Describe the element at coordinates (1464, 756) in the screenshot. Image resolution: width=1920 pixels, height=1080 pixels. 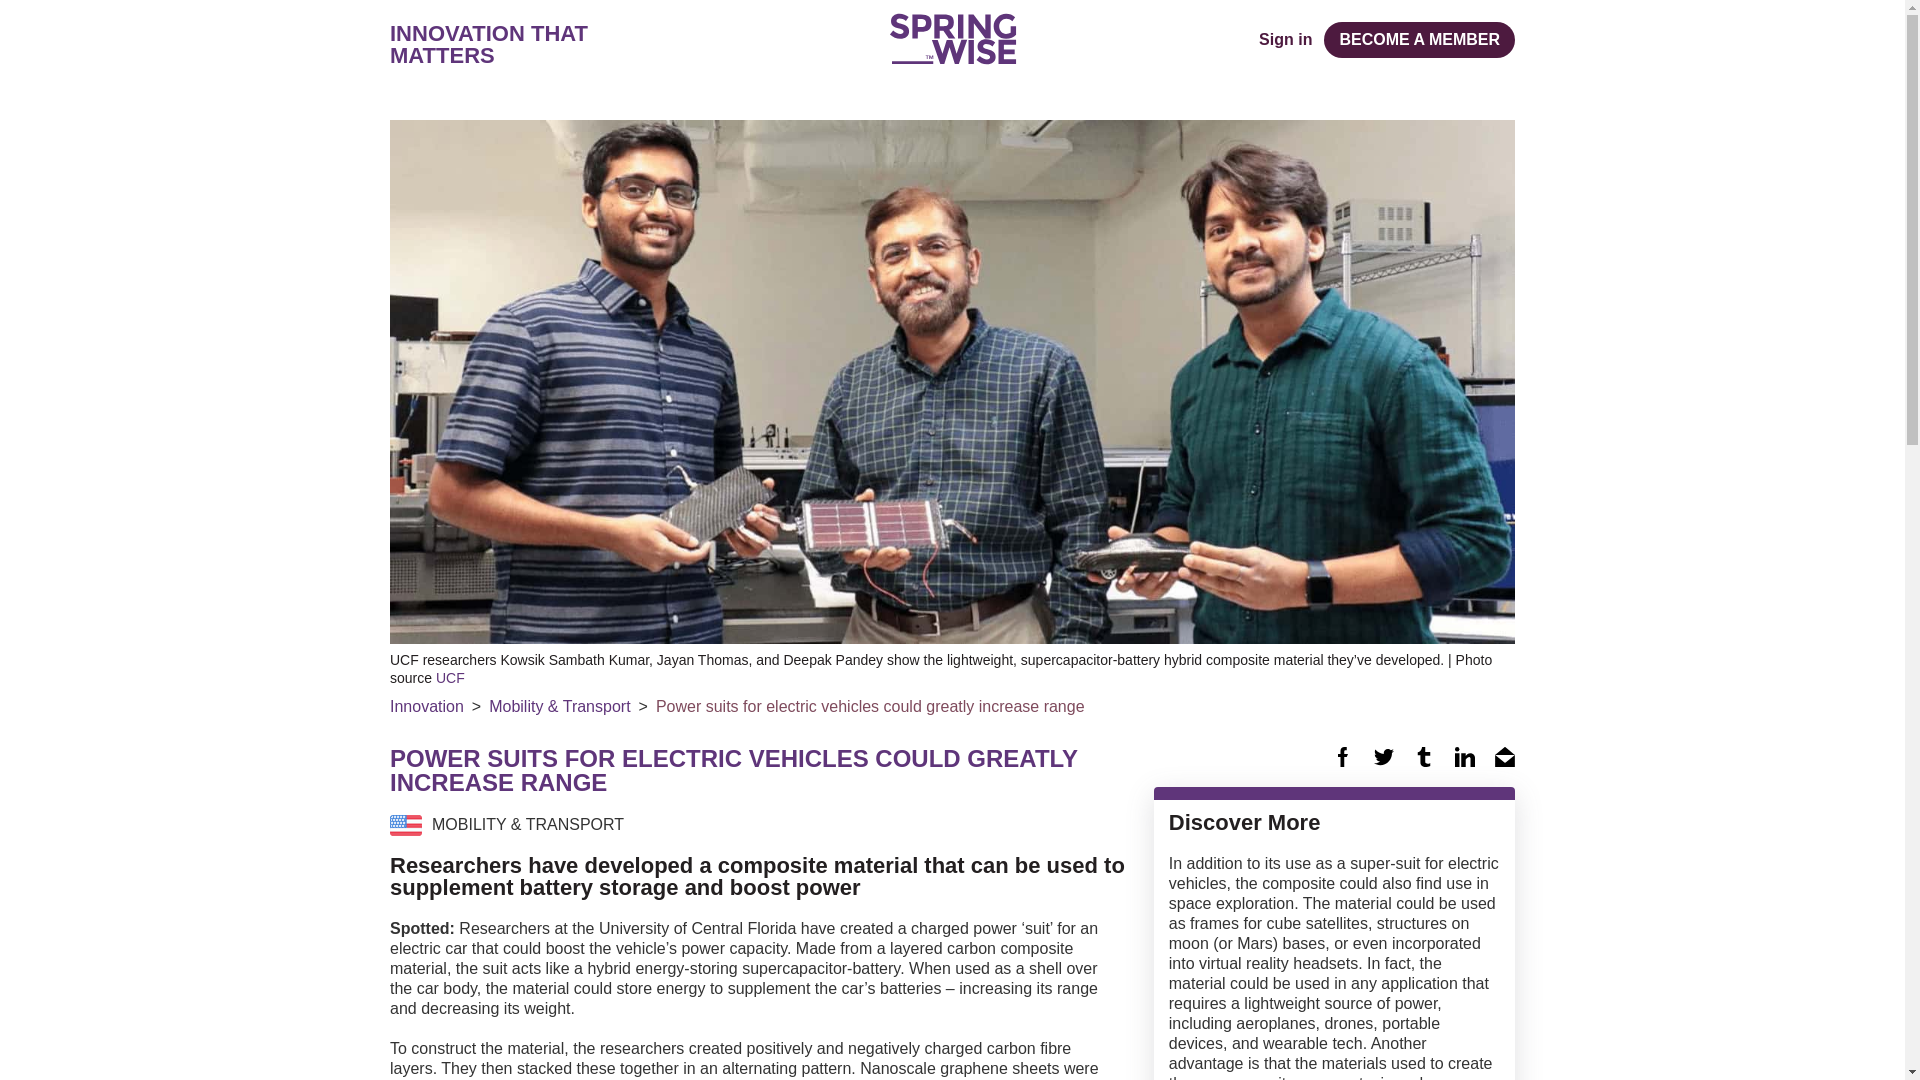
I see `Linked In` at that location.